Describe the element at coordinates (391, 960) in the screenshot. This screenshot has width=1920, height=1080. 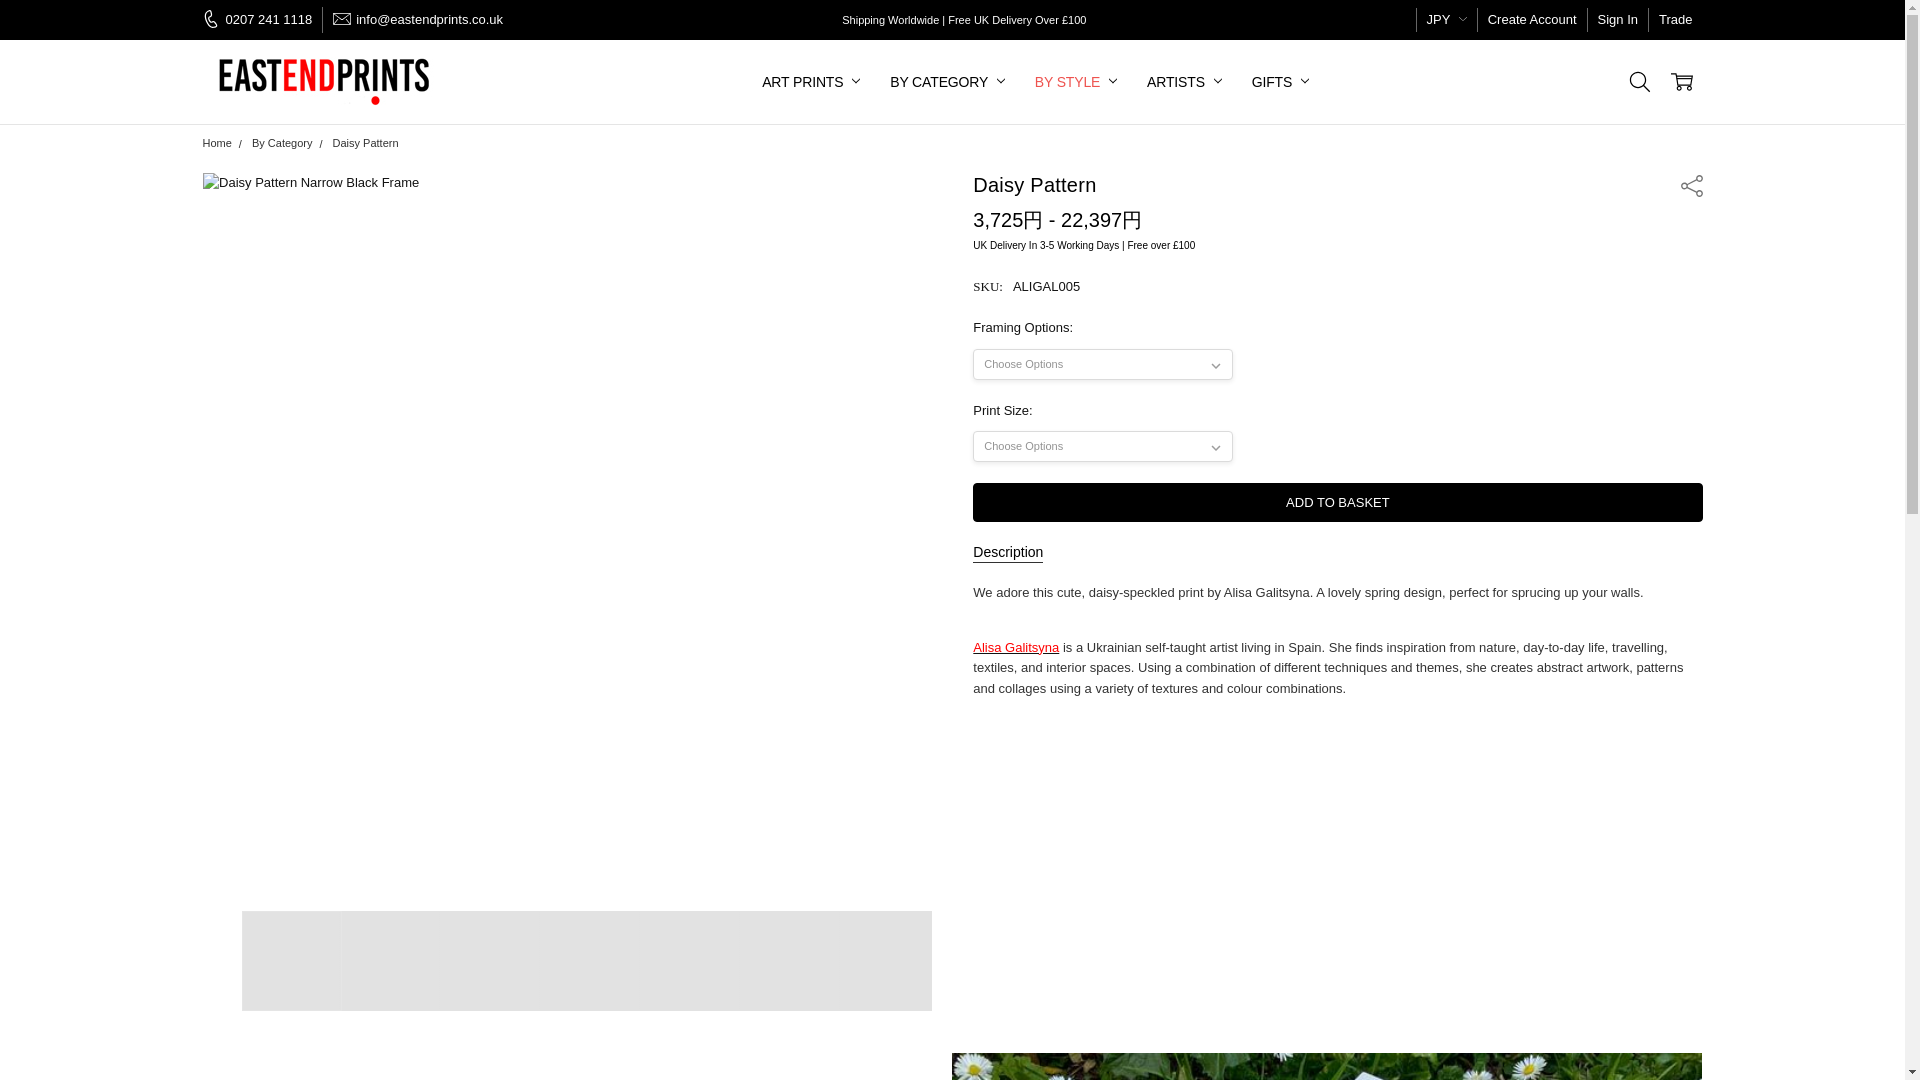
I see `Daisy Pattern Medium Black Frame` at that location.